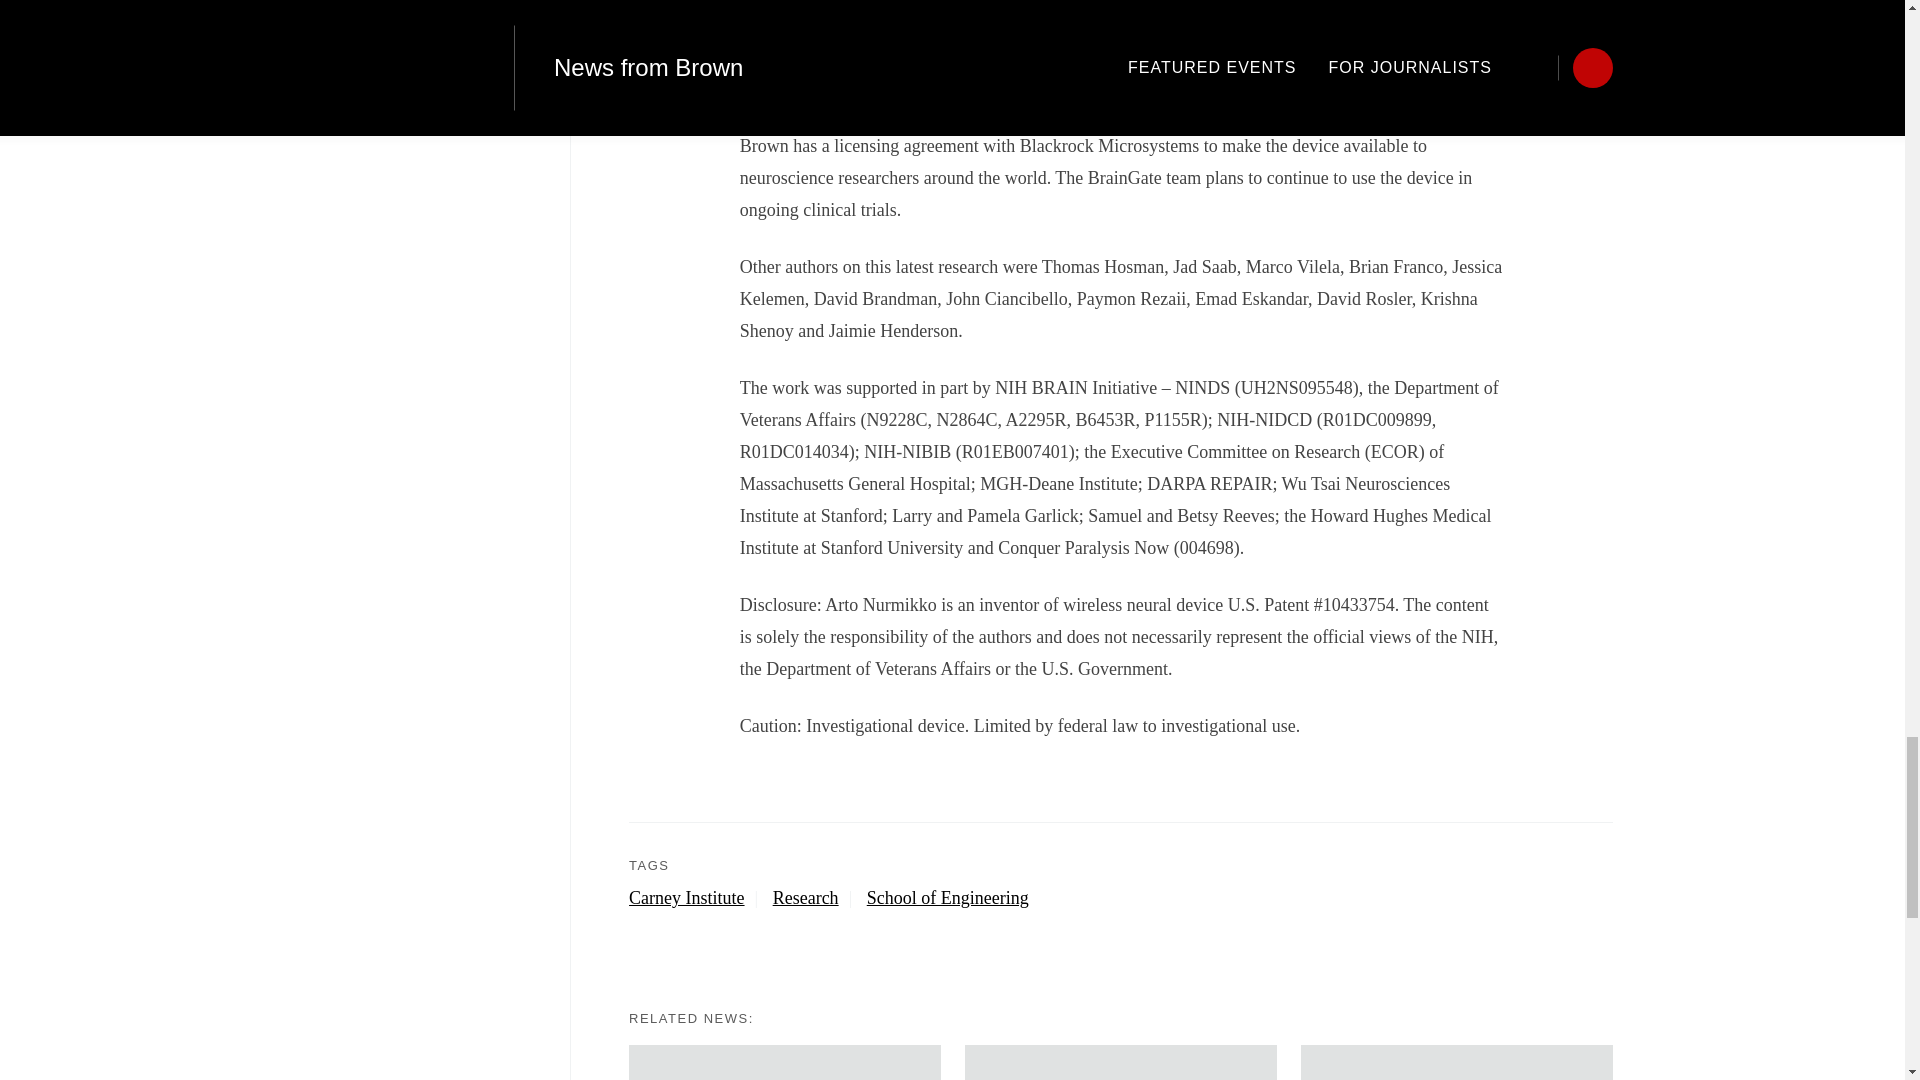  What do you see at coordinates (948, 898) in the screenshot?
I see `School of Engineering` at bounding box center [948, 898].